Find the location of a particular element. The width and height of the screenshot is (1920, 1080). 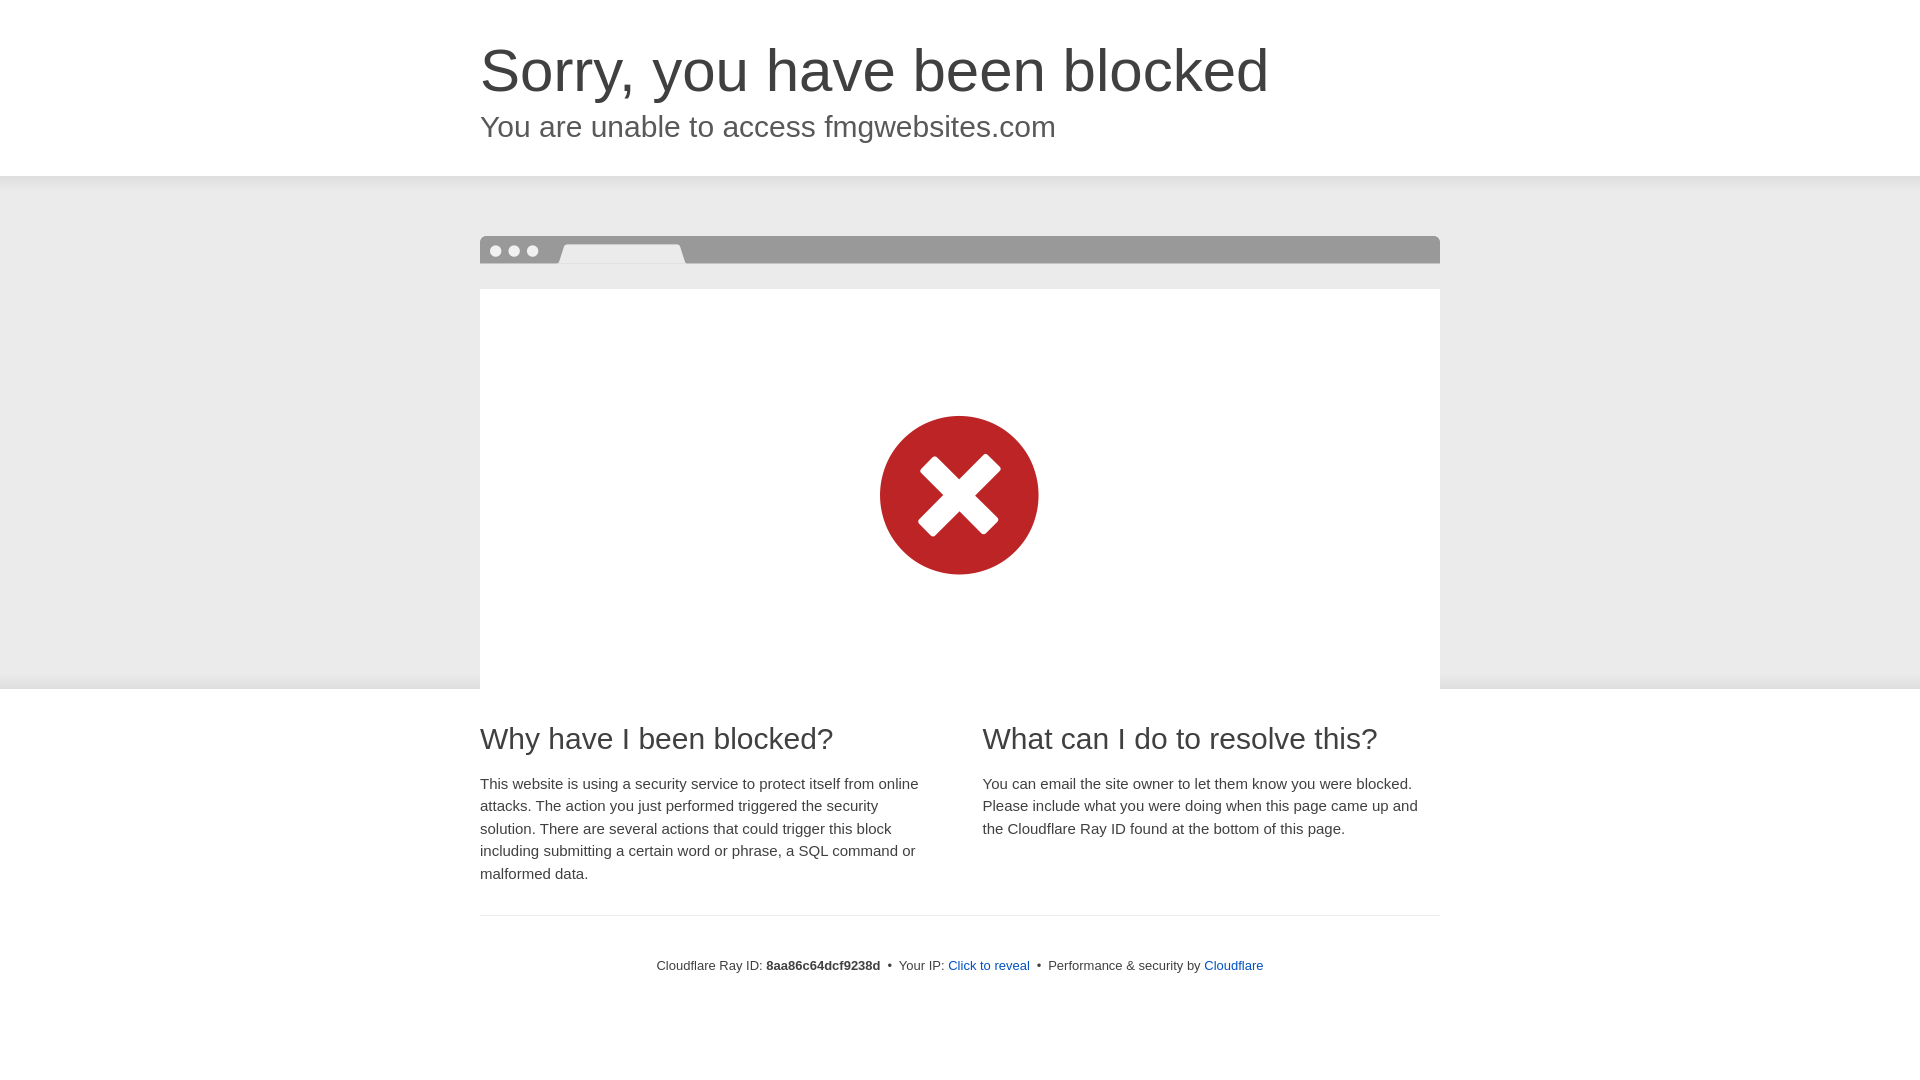

Click to reveal is located at coordinates (988, 966).